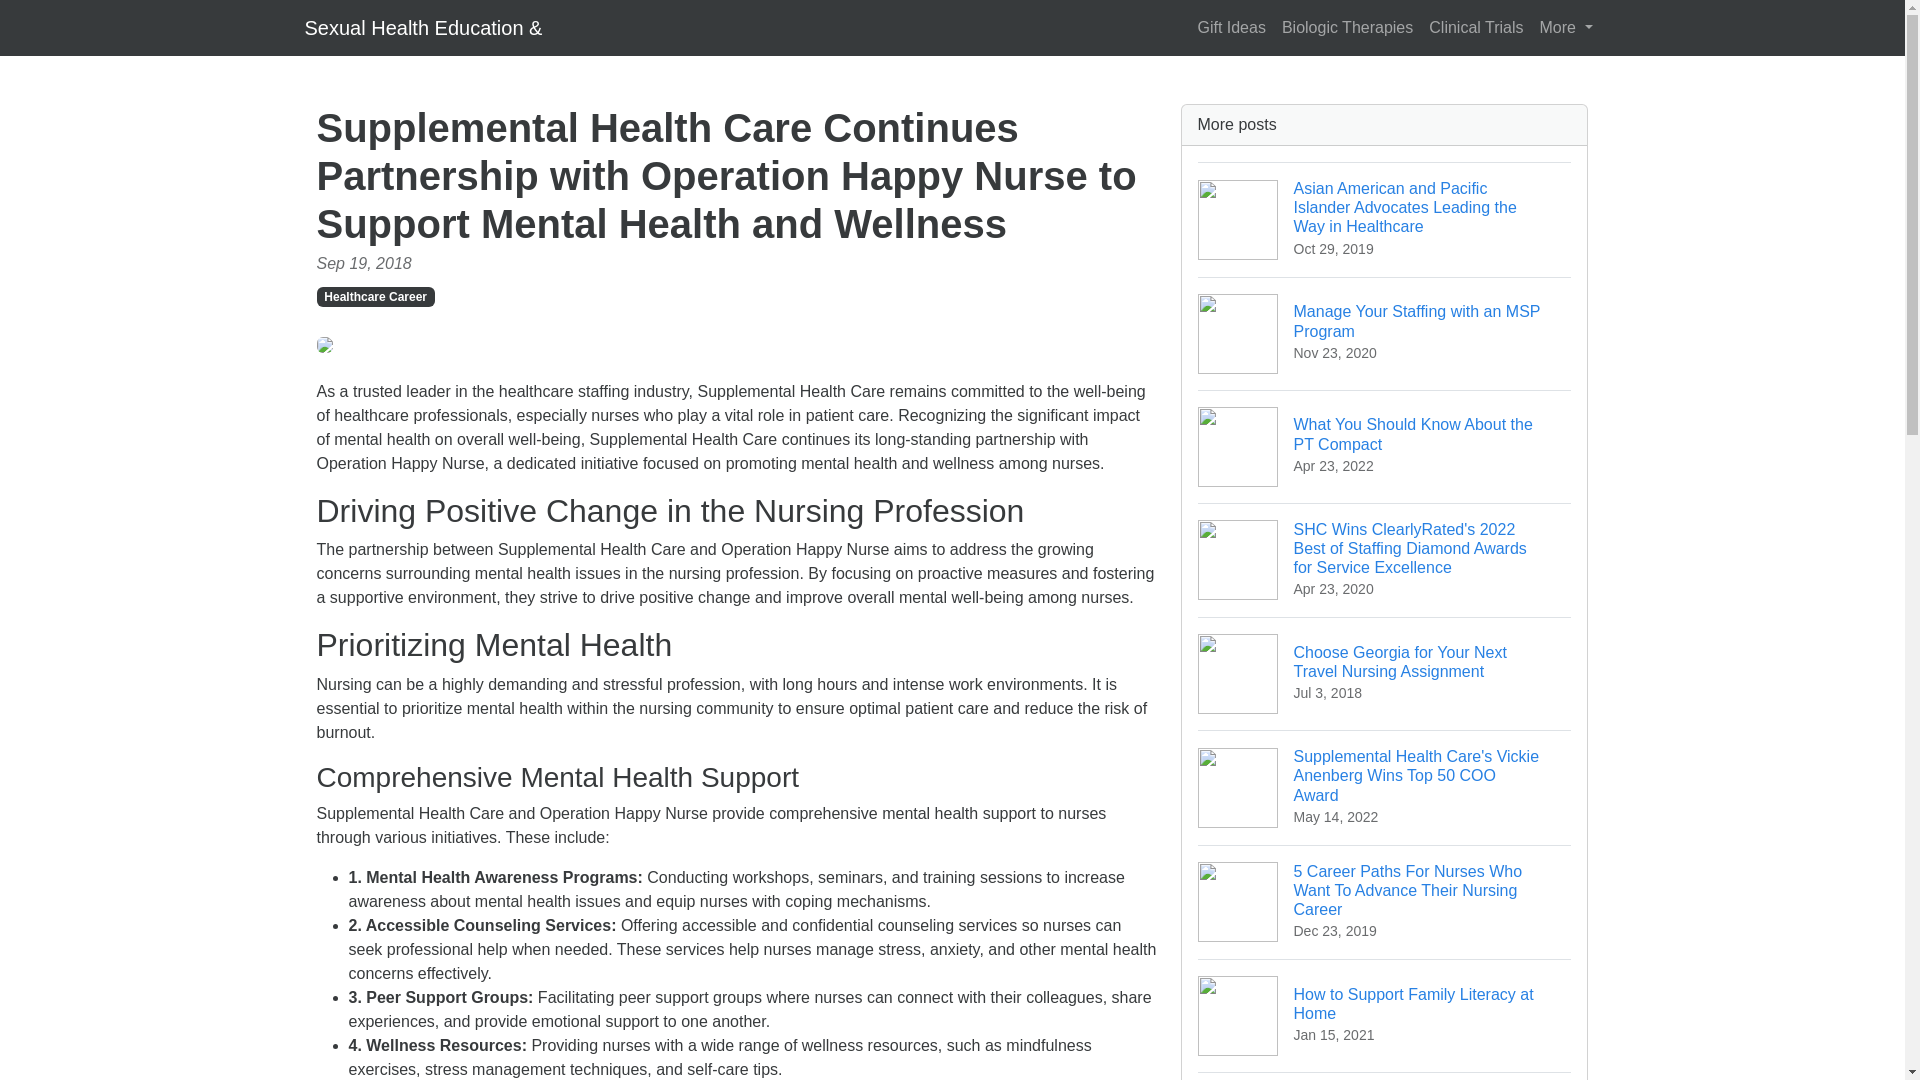 This screenshot has height=1080, width=1920. I want to click on Healthcare Career, so click(1385, 446).